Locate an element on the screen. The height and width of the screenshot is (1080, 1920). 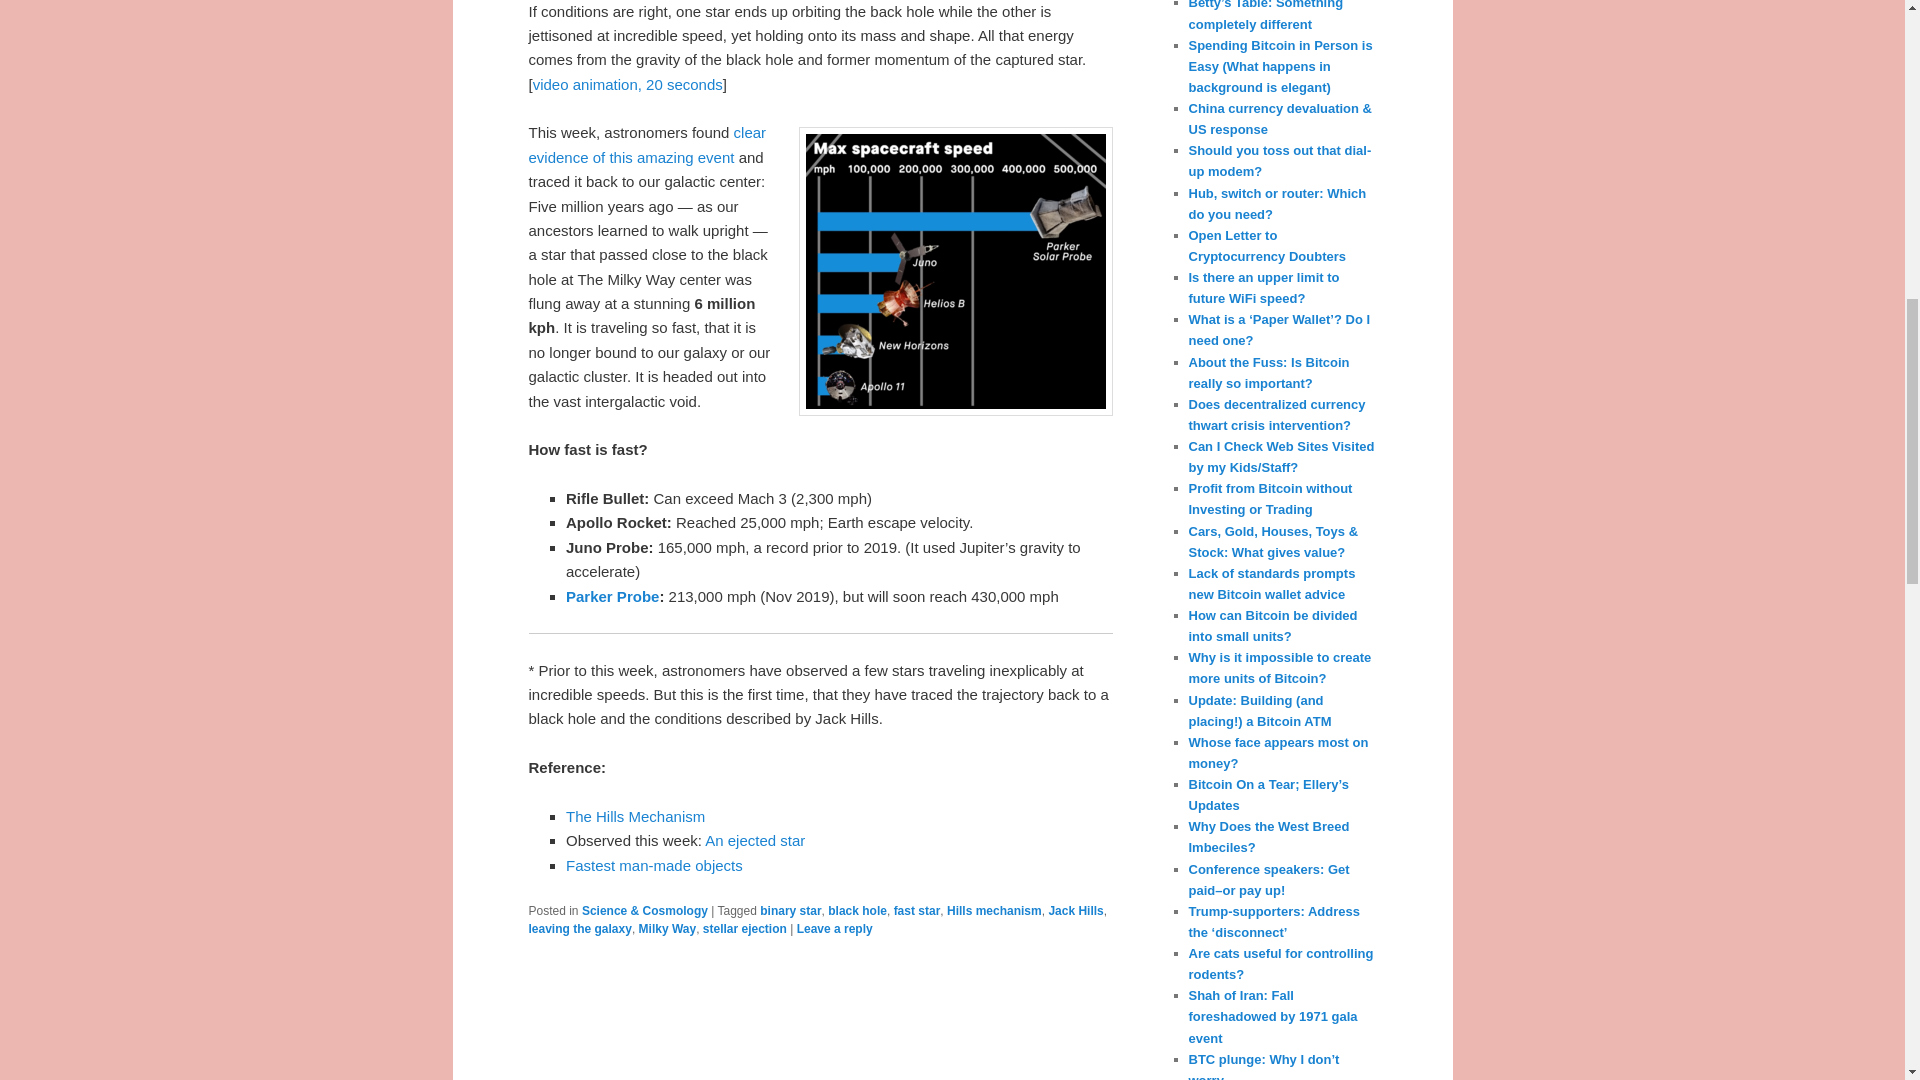
video animation, 20 seconds is located at coordinates (628, 84).